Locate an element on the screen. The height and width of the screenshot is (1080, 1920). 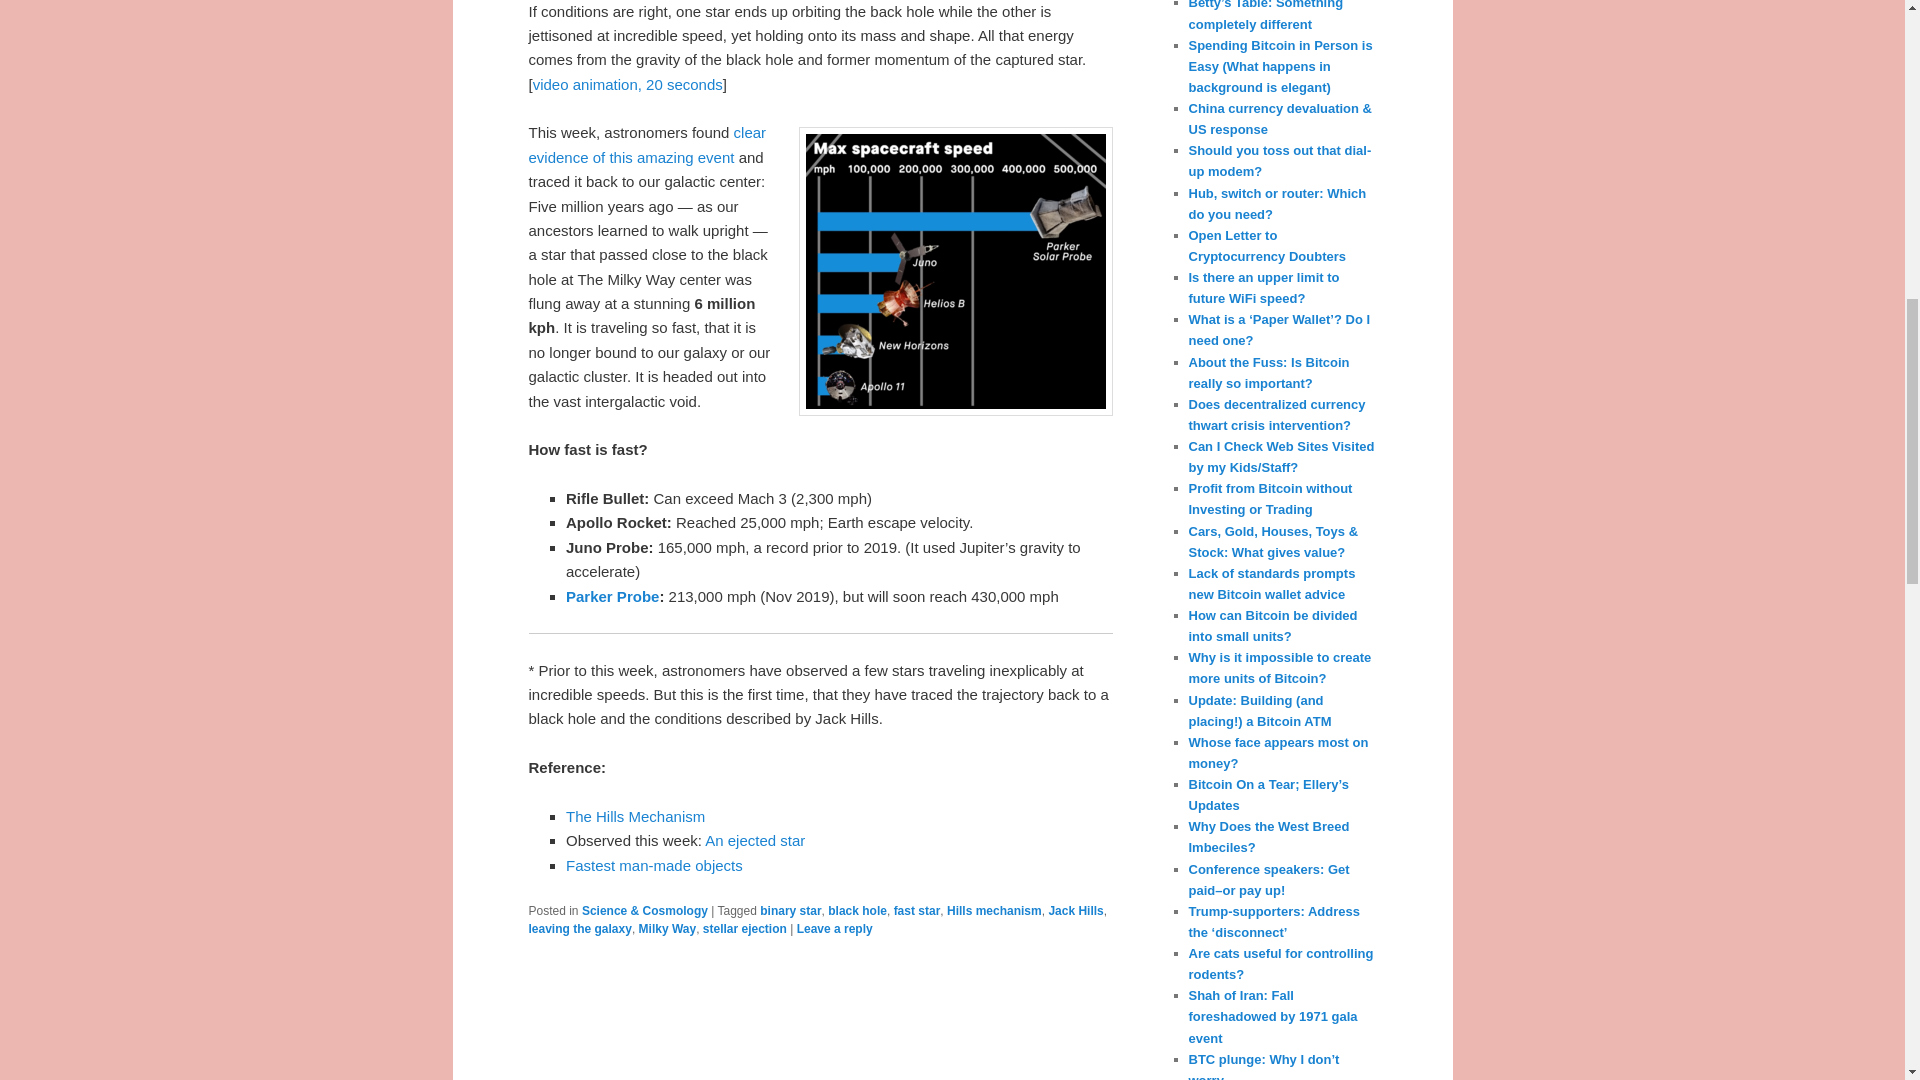
video animation, 20 seconds is located at coordinates (628, 84).